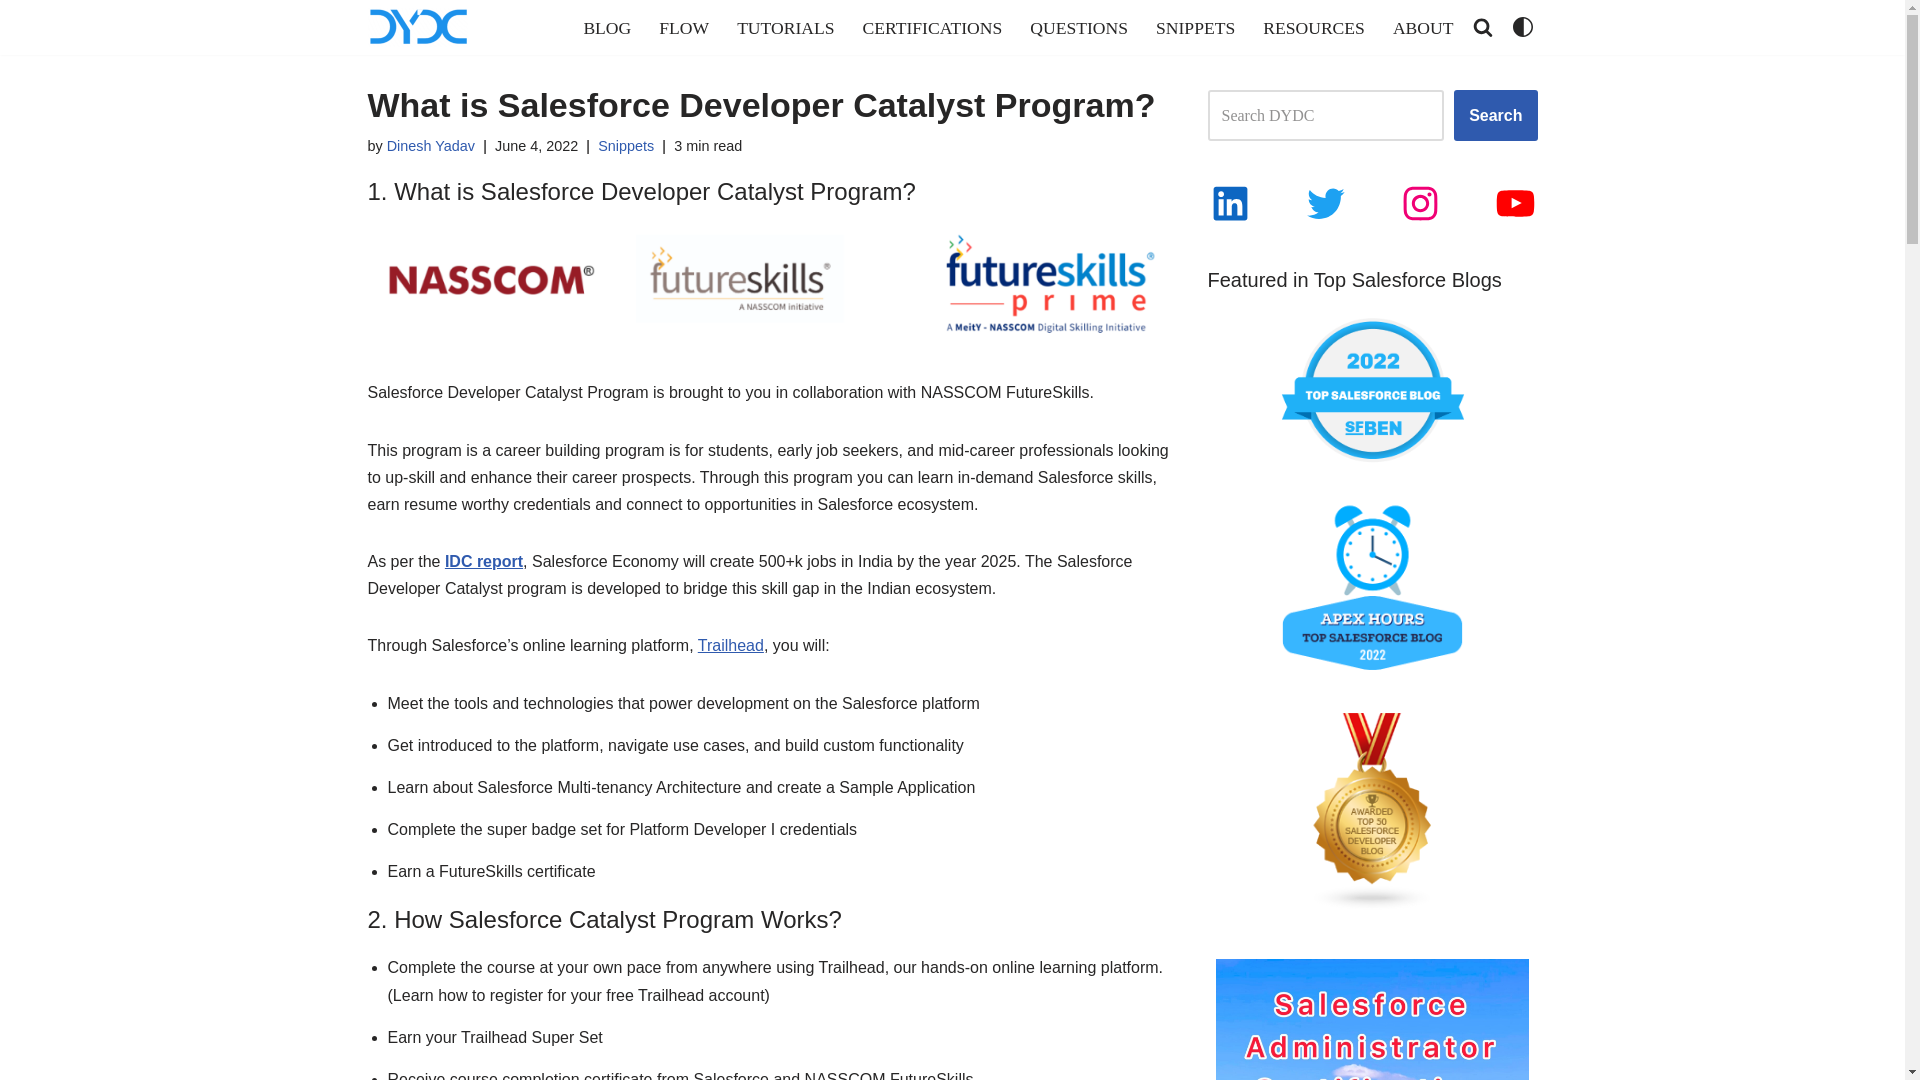  I want to click on CERTIFICATIONS, so click(932, 27).